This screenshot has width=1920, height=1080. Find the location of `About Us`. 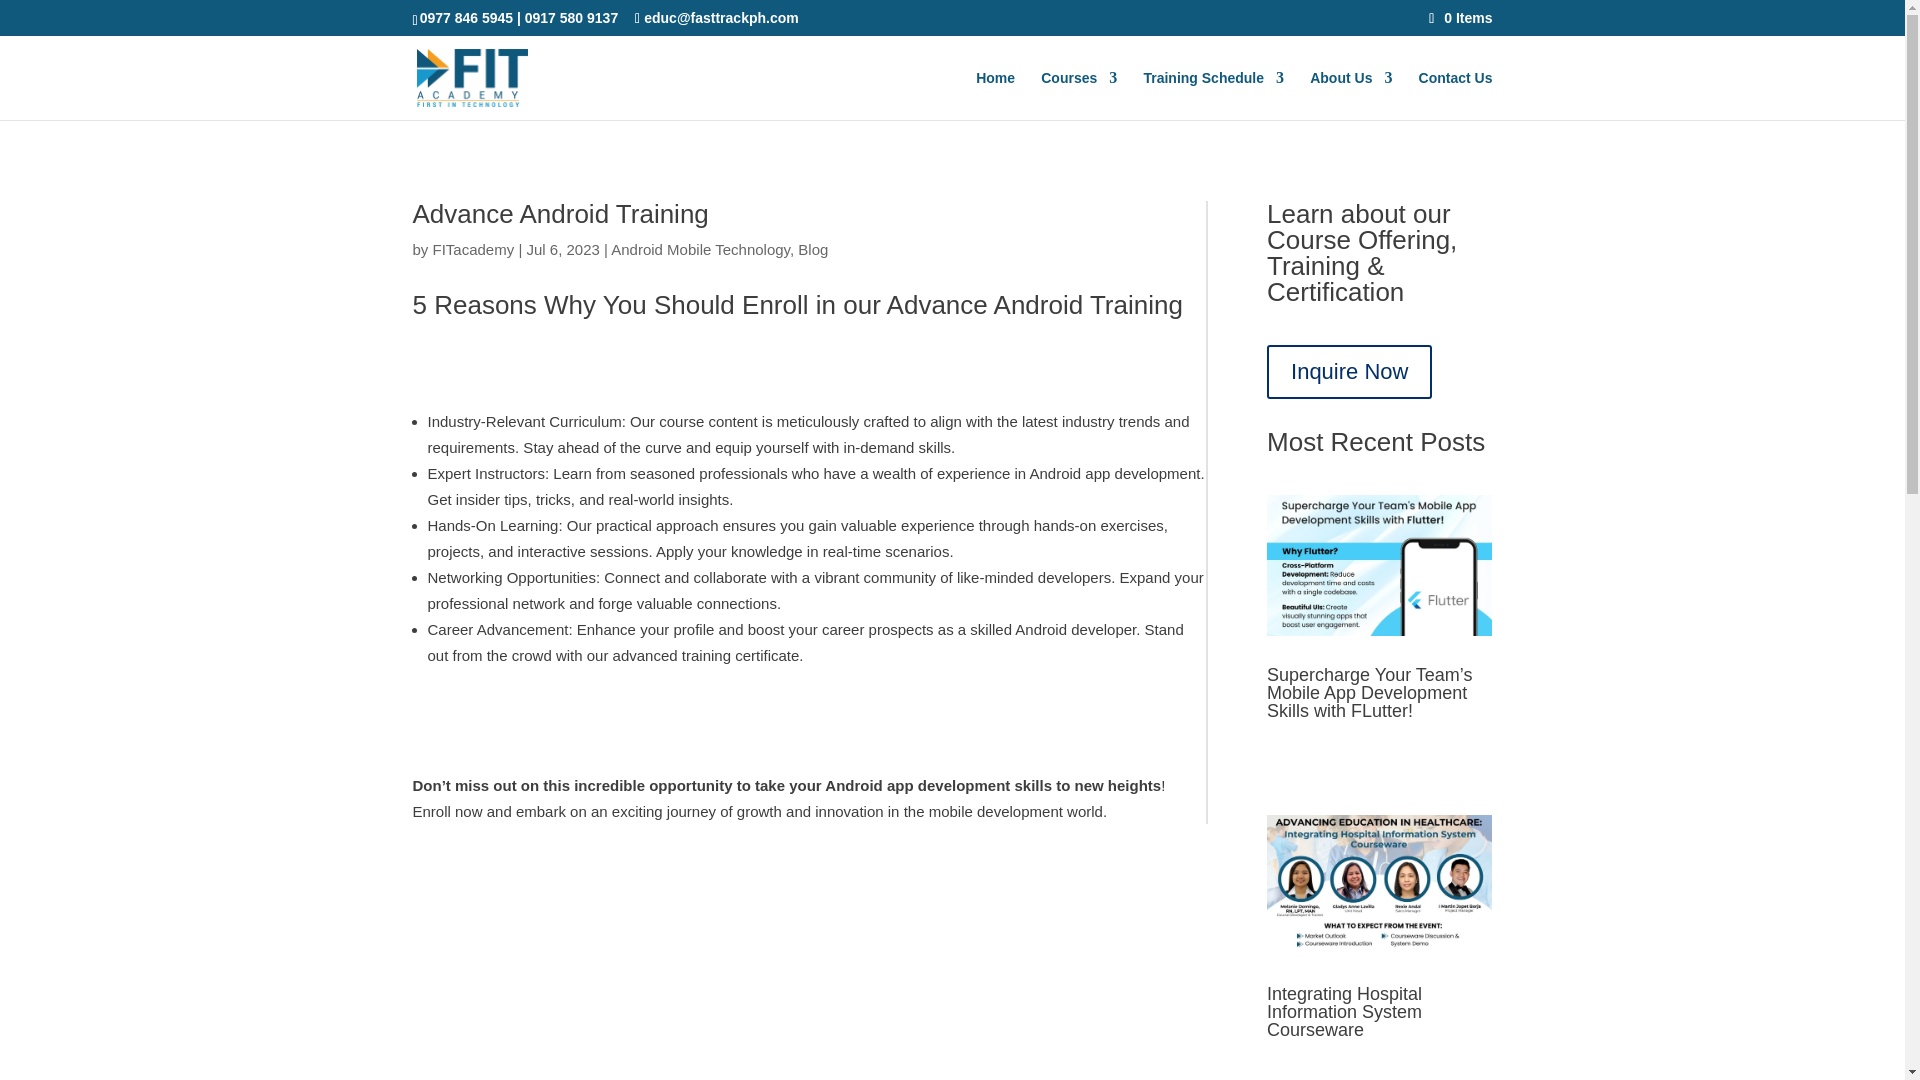

About Us is located at coordinates (1350, 95).